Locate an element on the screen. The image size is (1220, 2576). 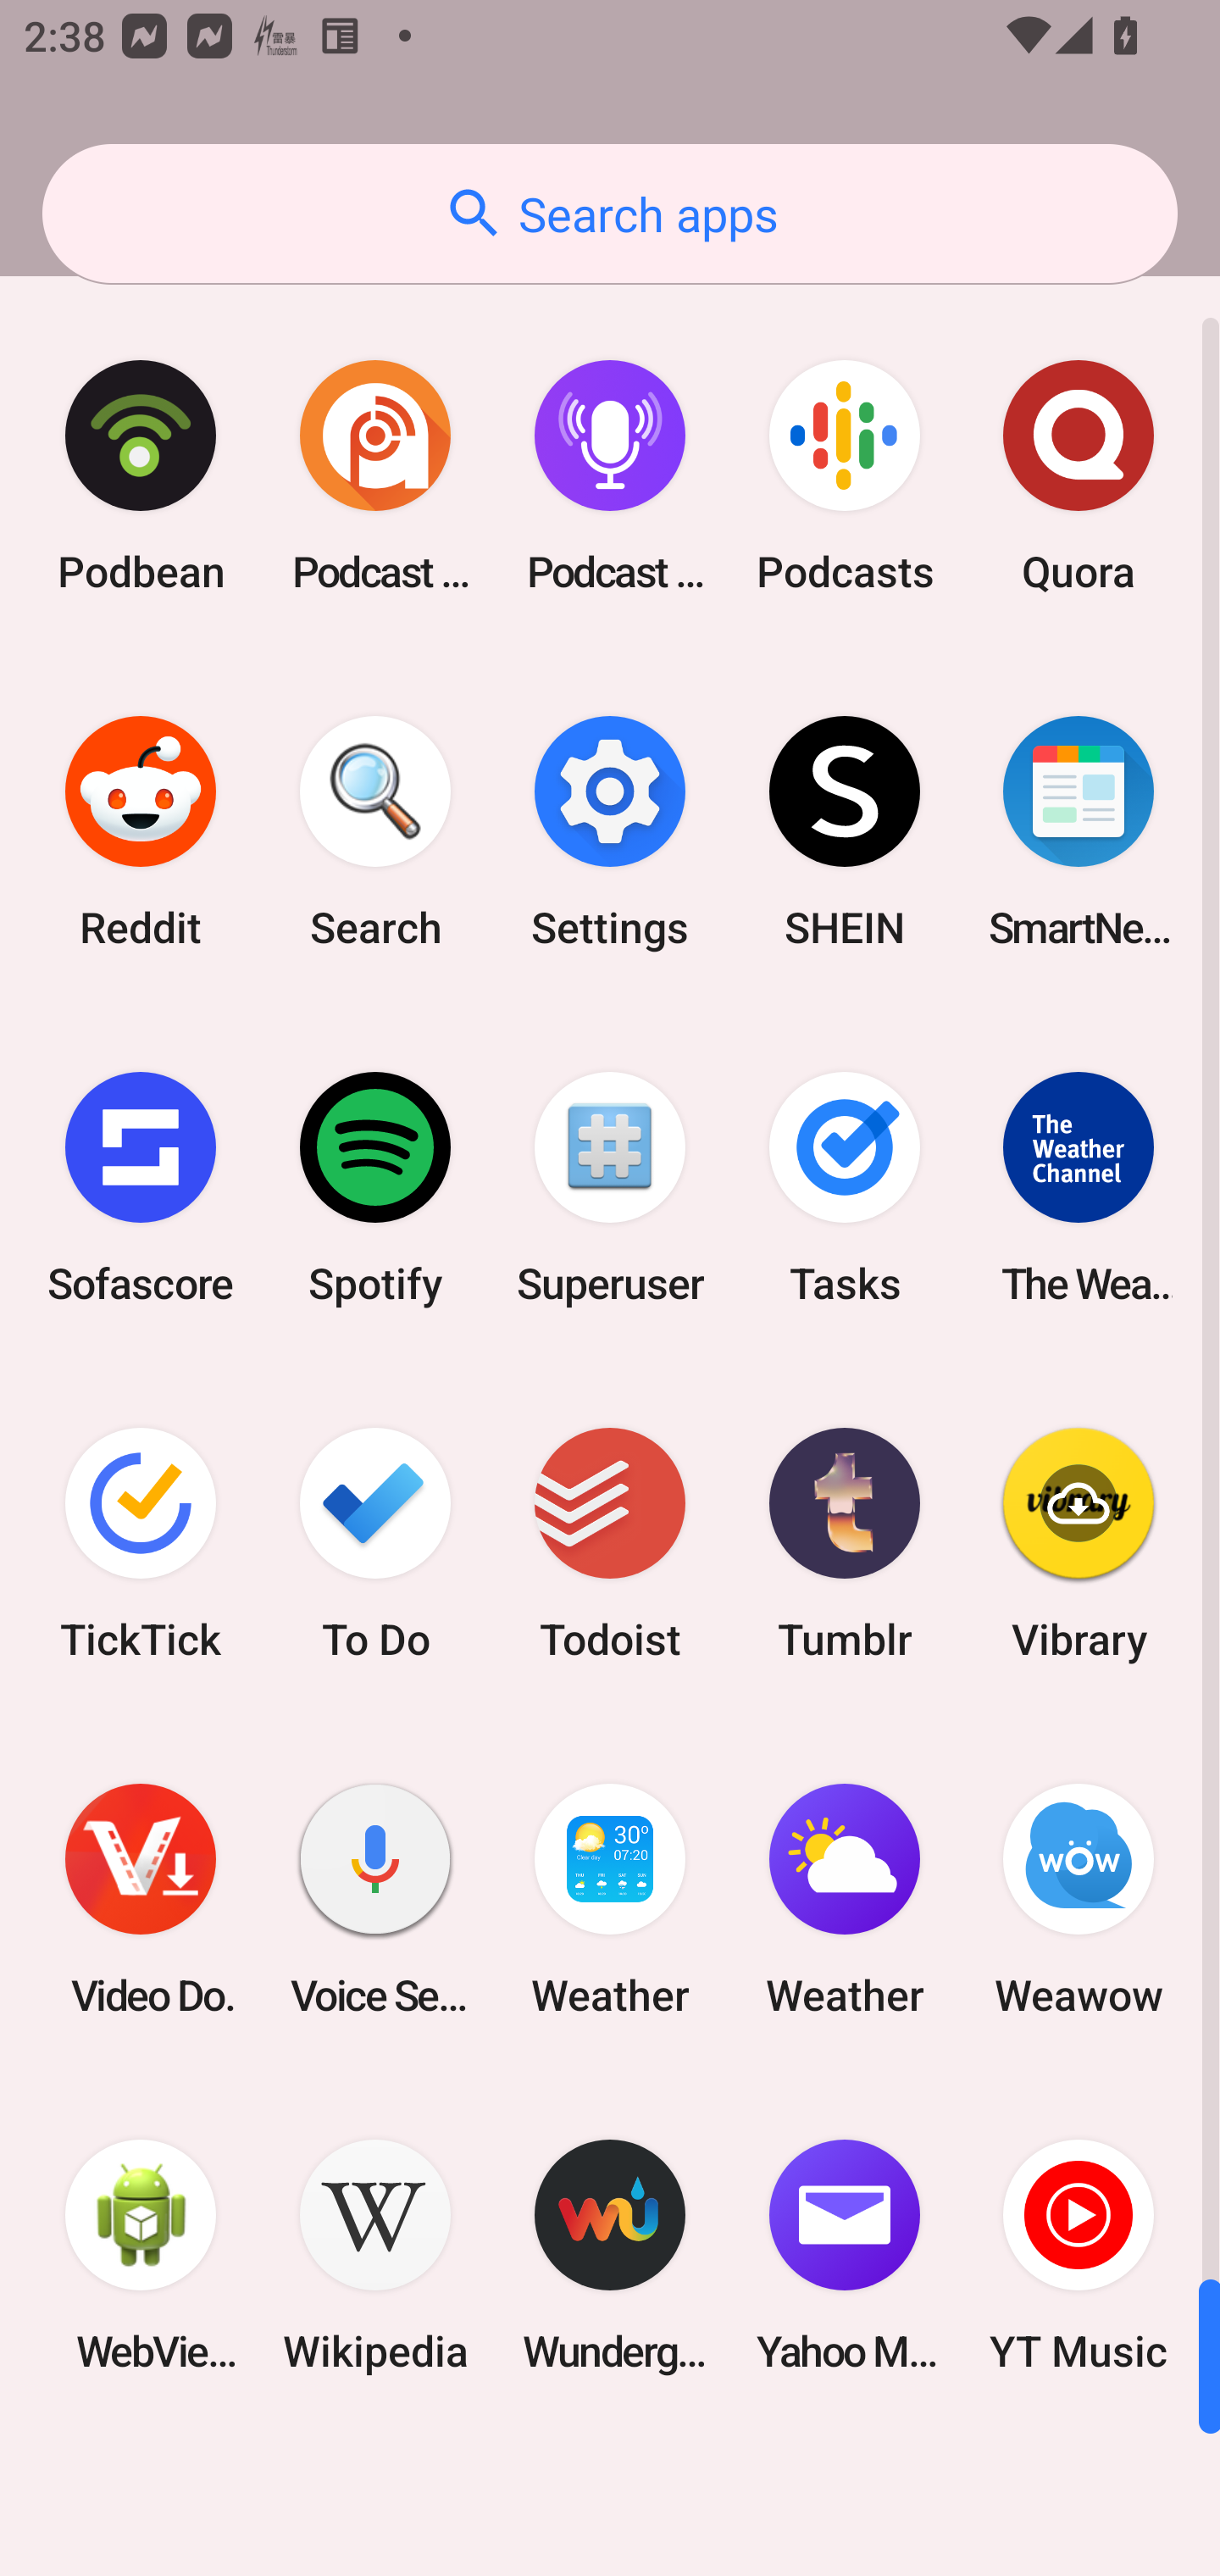
Wunderground is located at coordinates (610, 2256).